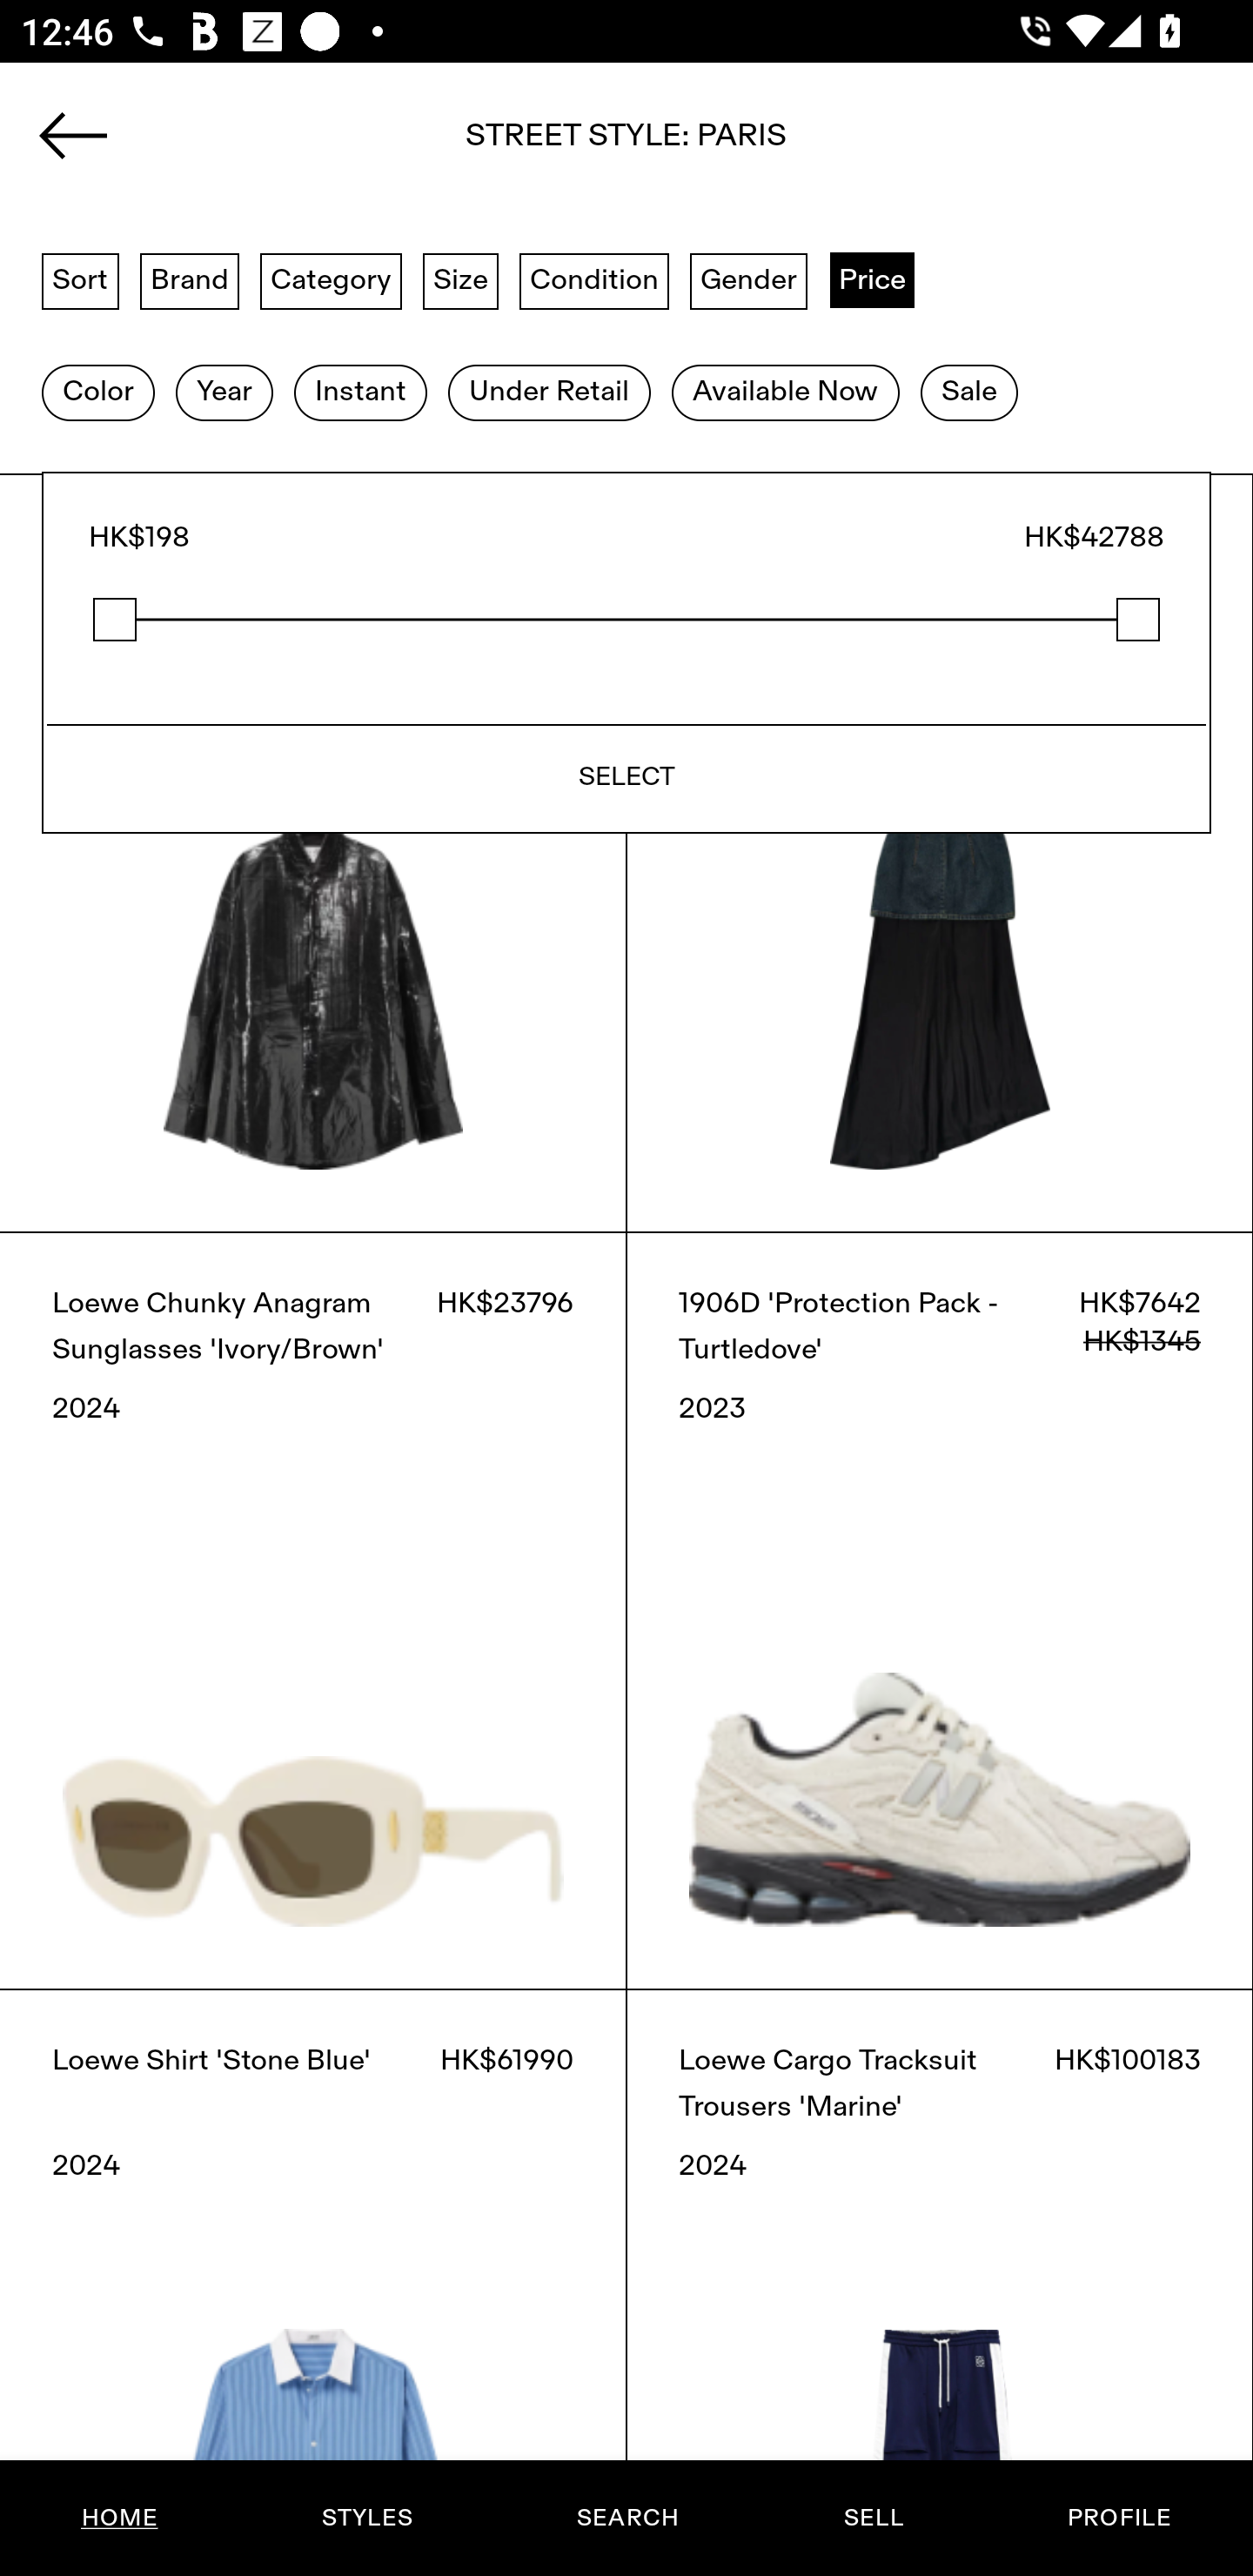 Image resolution: width=1253 pixels, height=2576 pixels. Describe the element at coordinates (120, 2518) in the screenshot. I see `HOME` at that location.